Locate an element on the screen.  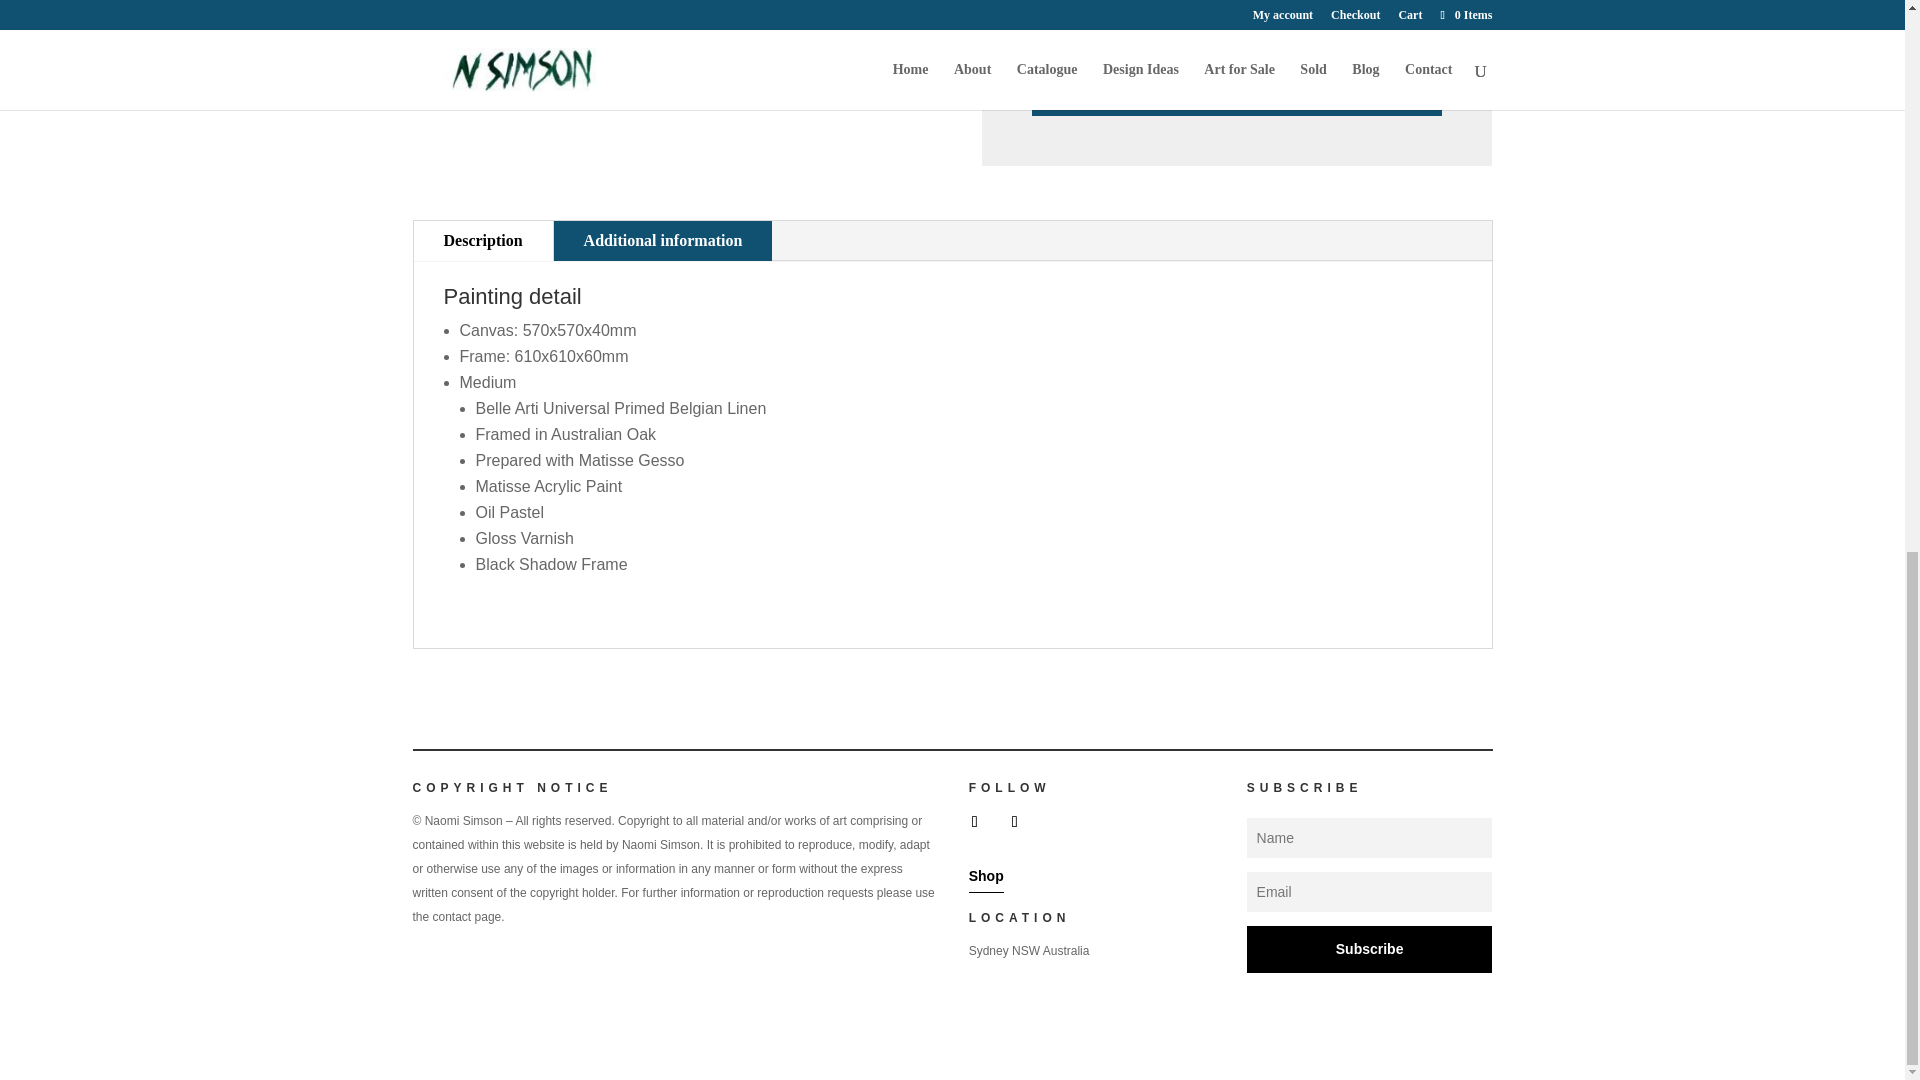
Additional information is located at coordinates (664, 241).